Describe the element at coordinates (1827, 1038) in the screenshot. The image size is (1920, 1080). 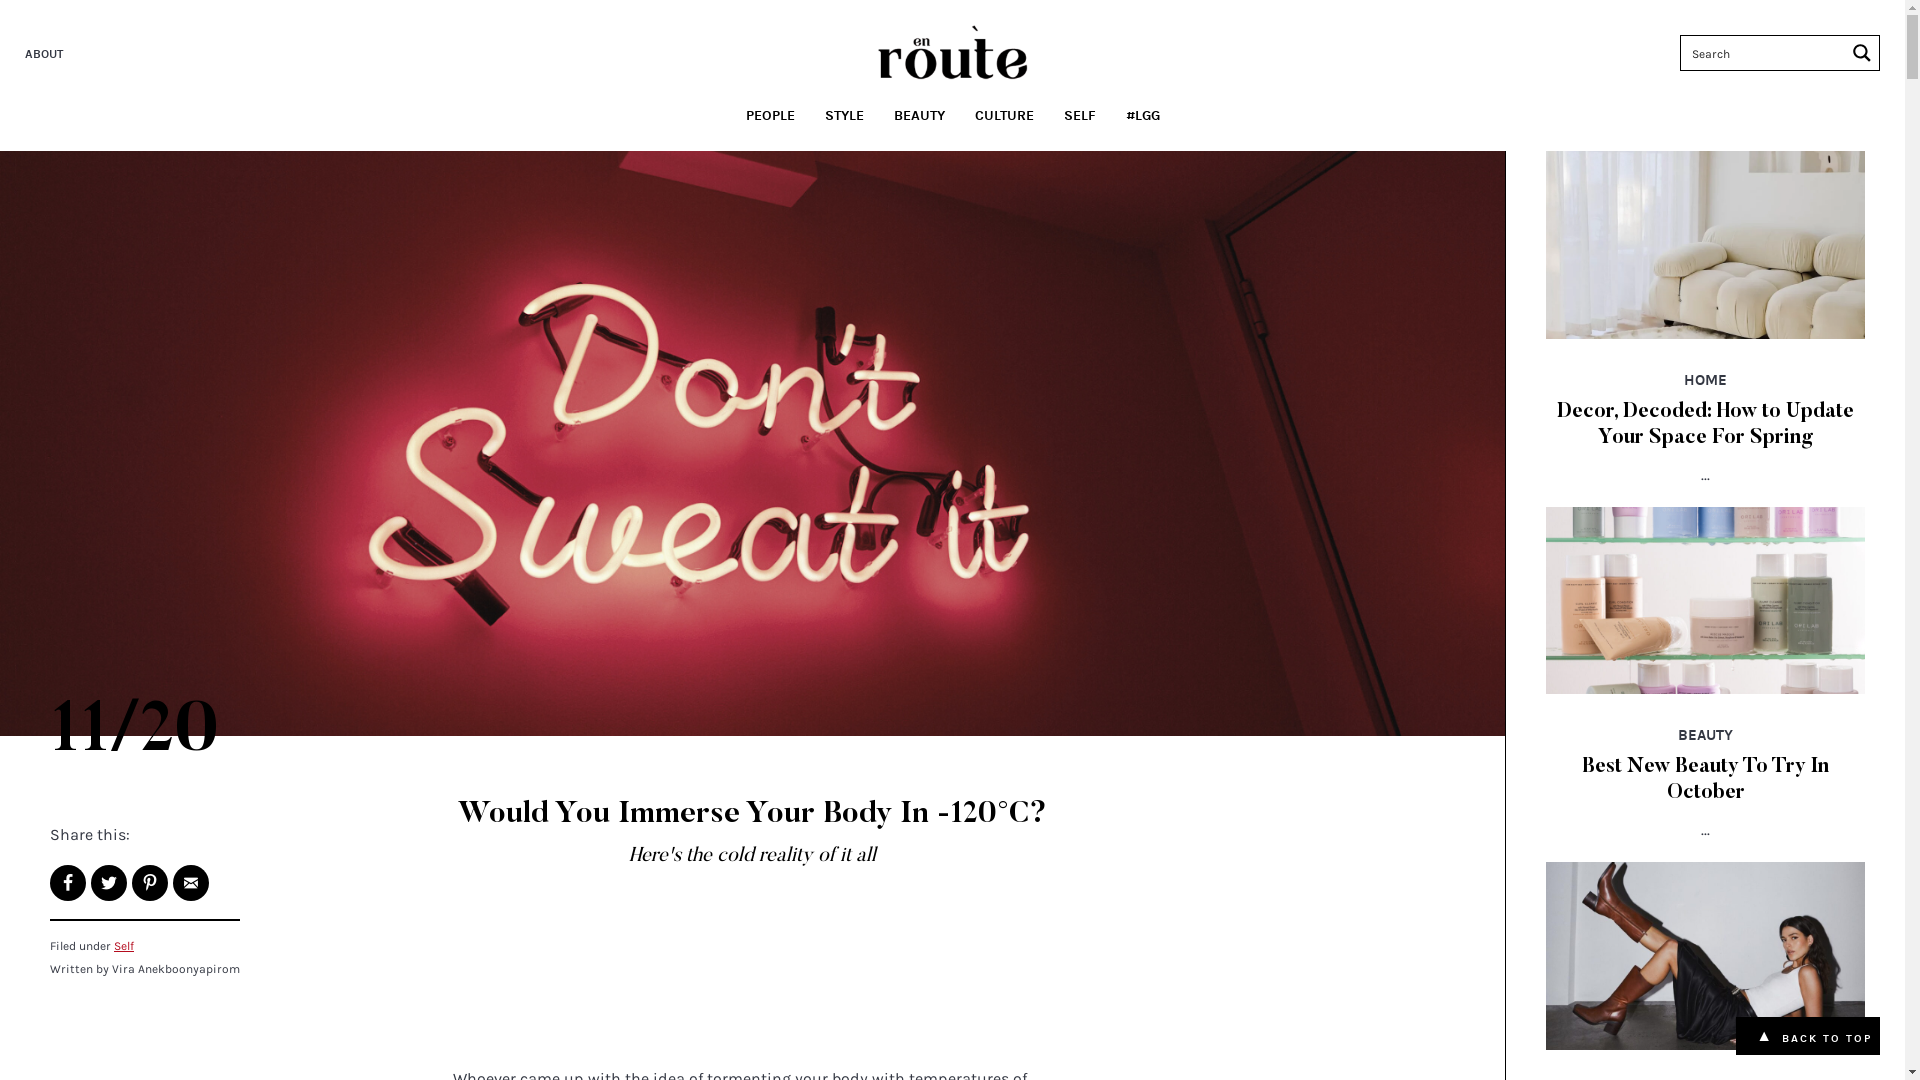
I see `BACK TO TOP` at that location.